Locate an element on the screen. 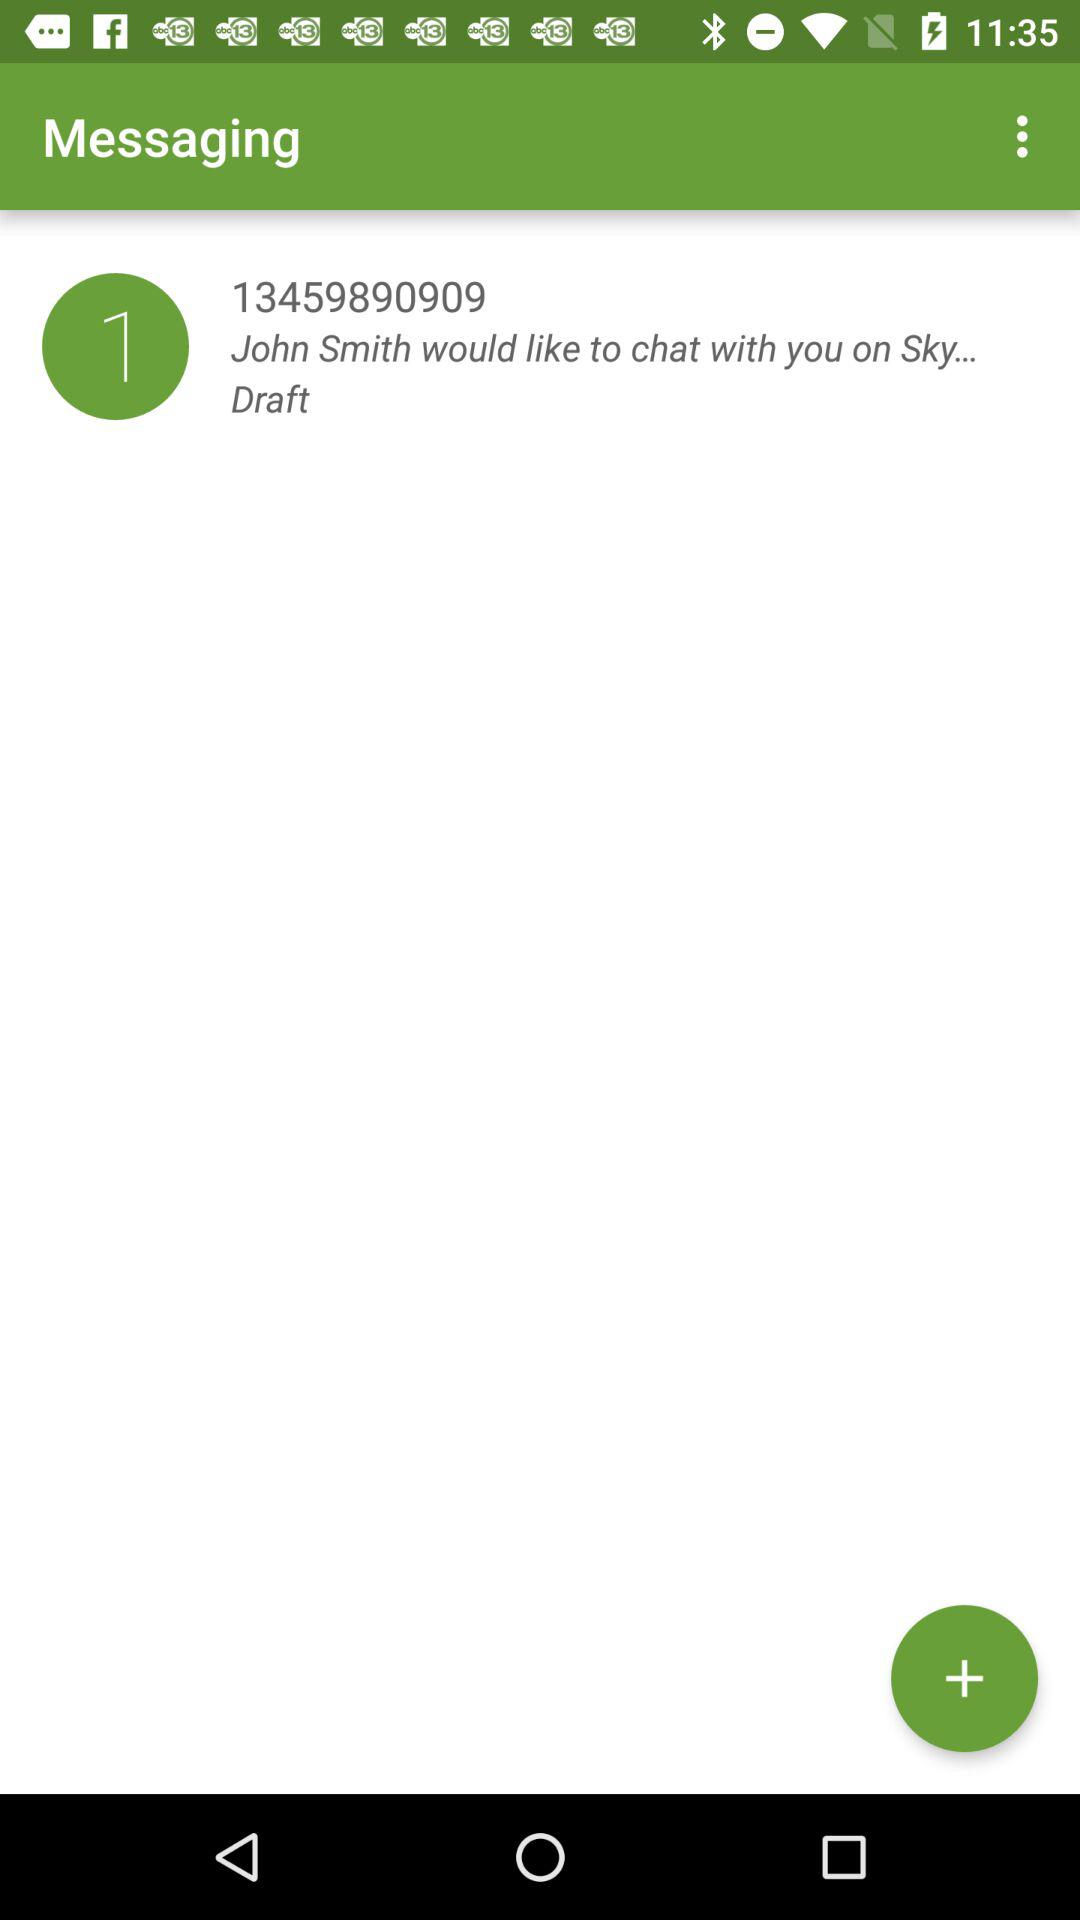 The image size is (1080, 1920). press the icon to the right of the messaging app is located at coordinates (1028, 136).